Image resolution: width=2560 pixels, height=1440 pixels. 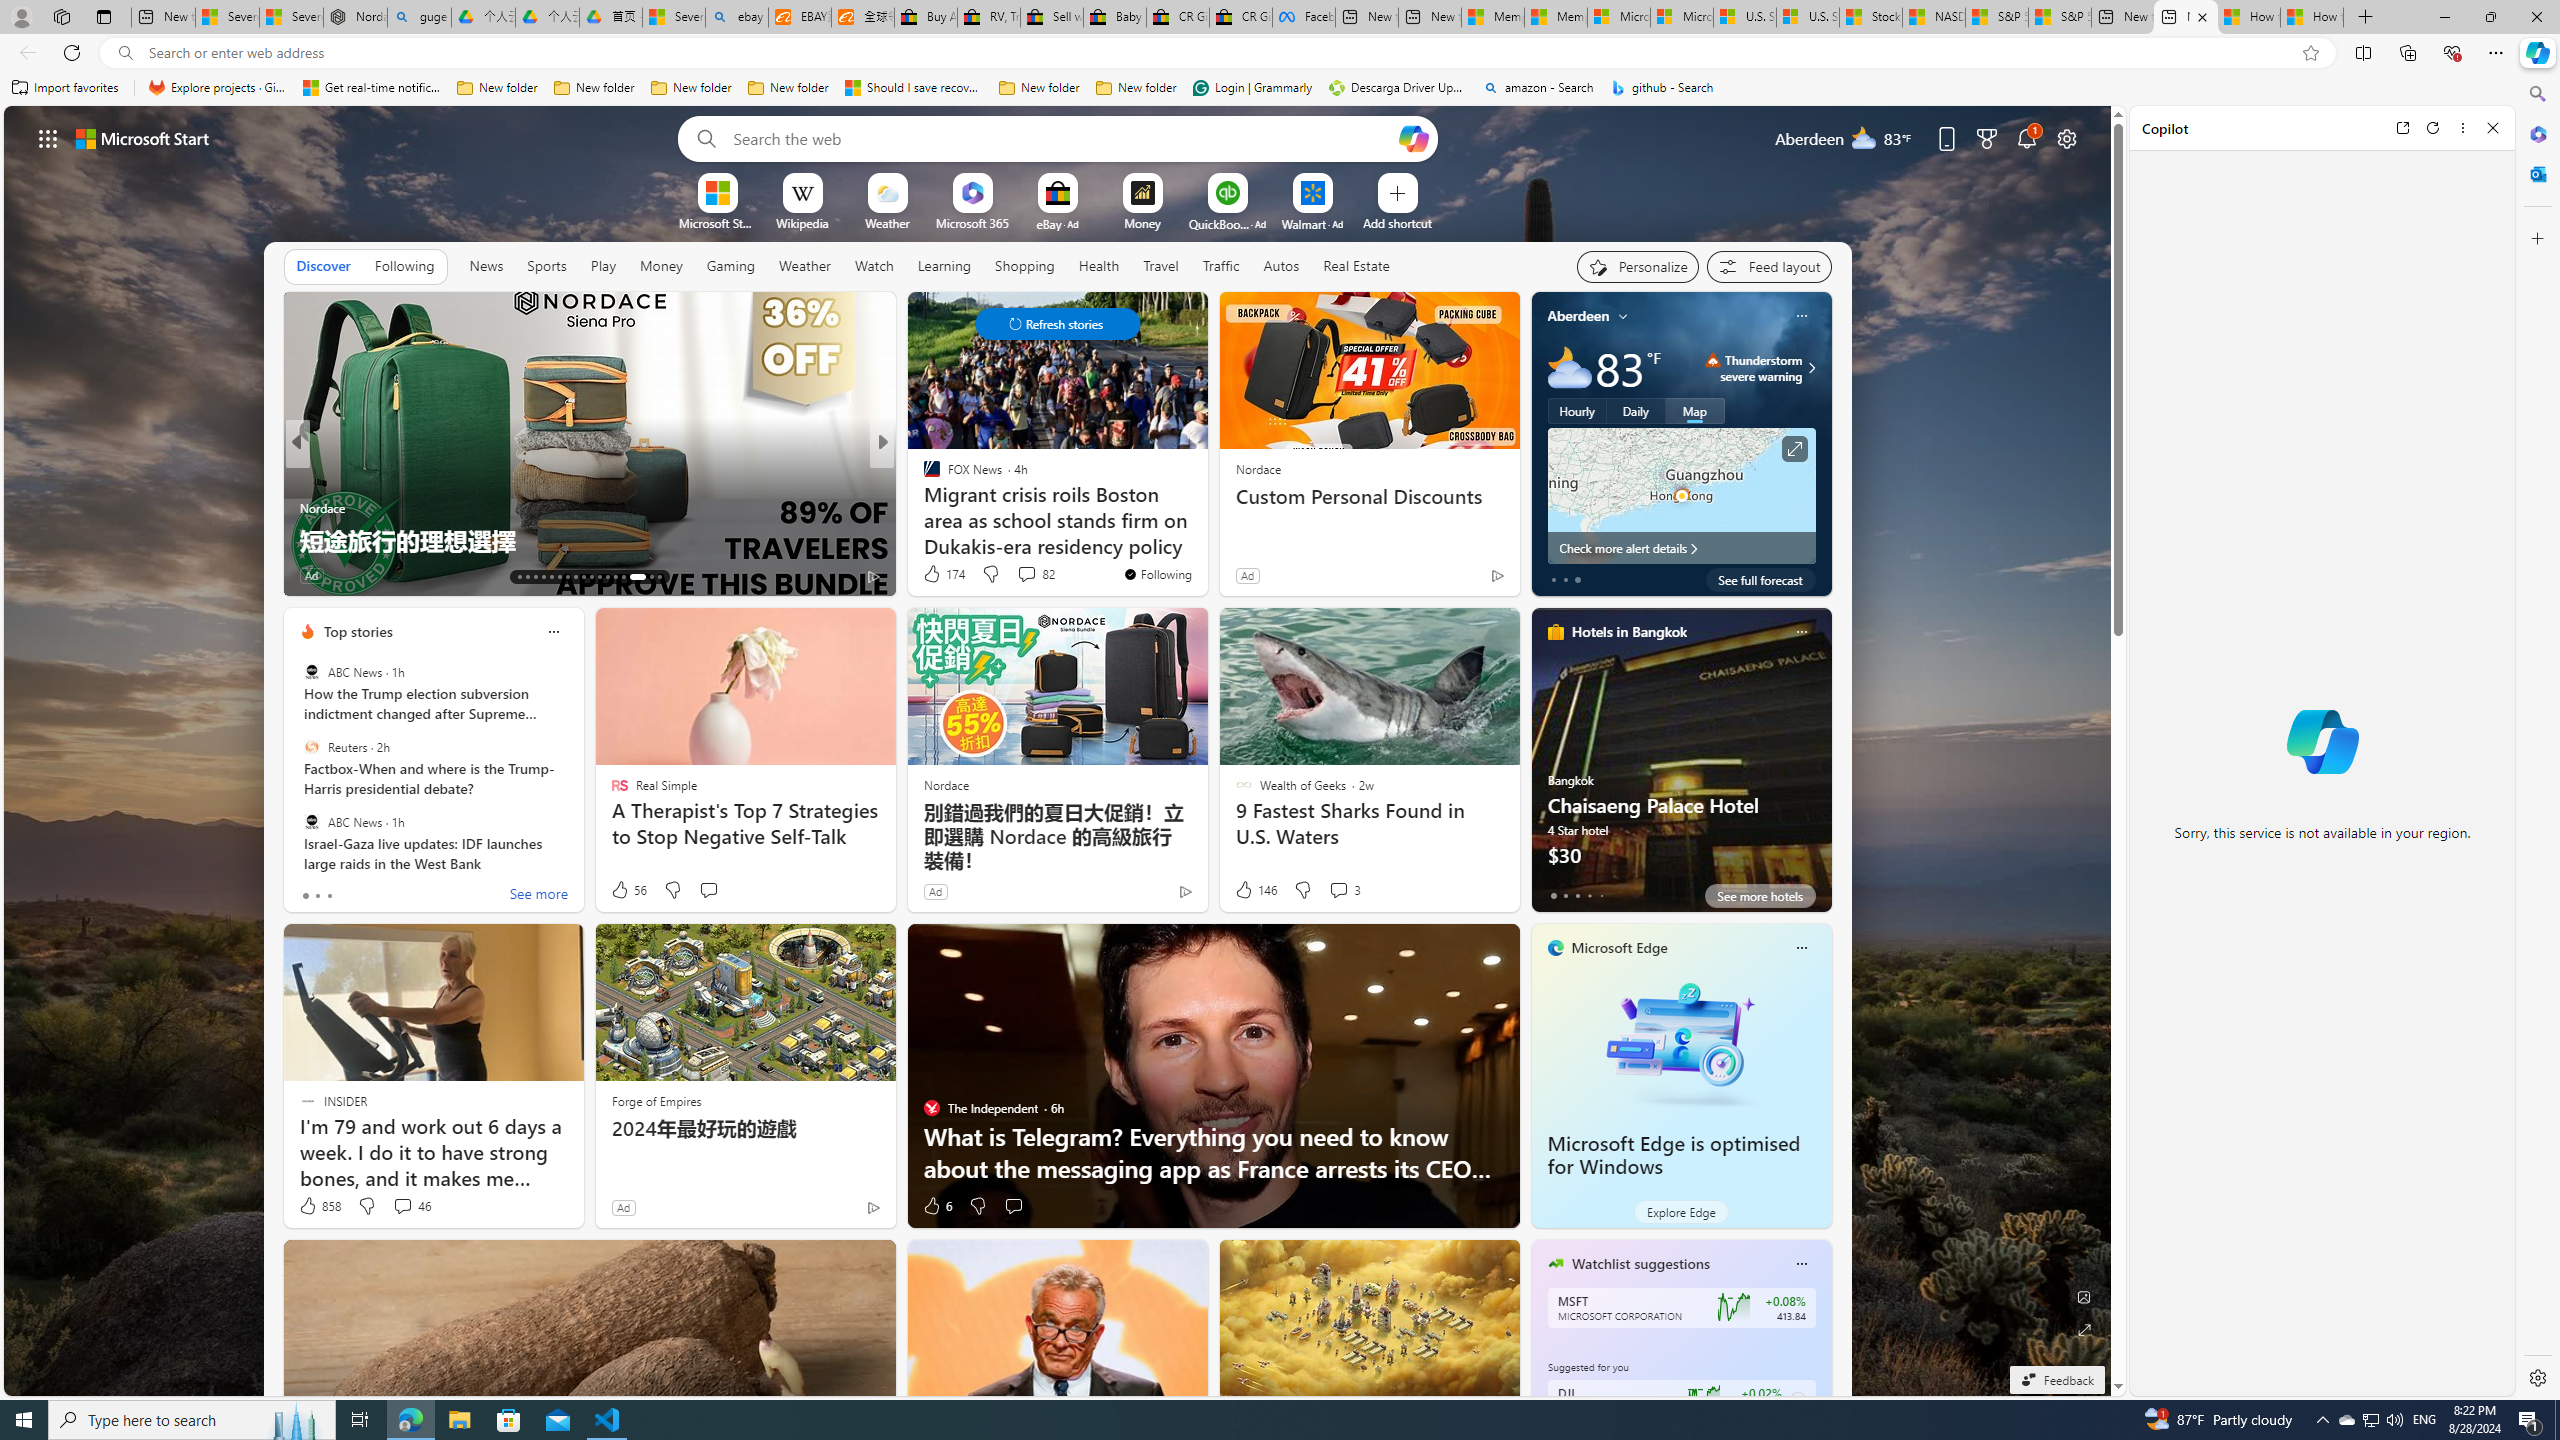 I want to click on Chaisaeng Palace Hotel, so click(x=1681, y=768).